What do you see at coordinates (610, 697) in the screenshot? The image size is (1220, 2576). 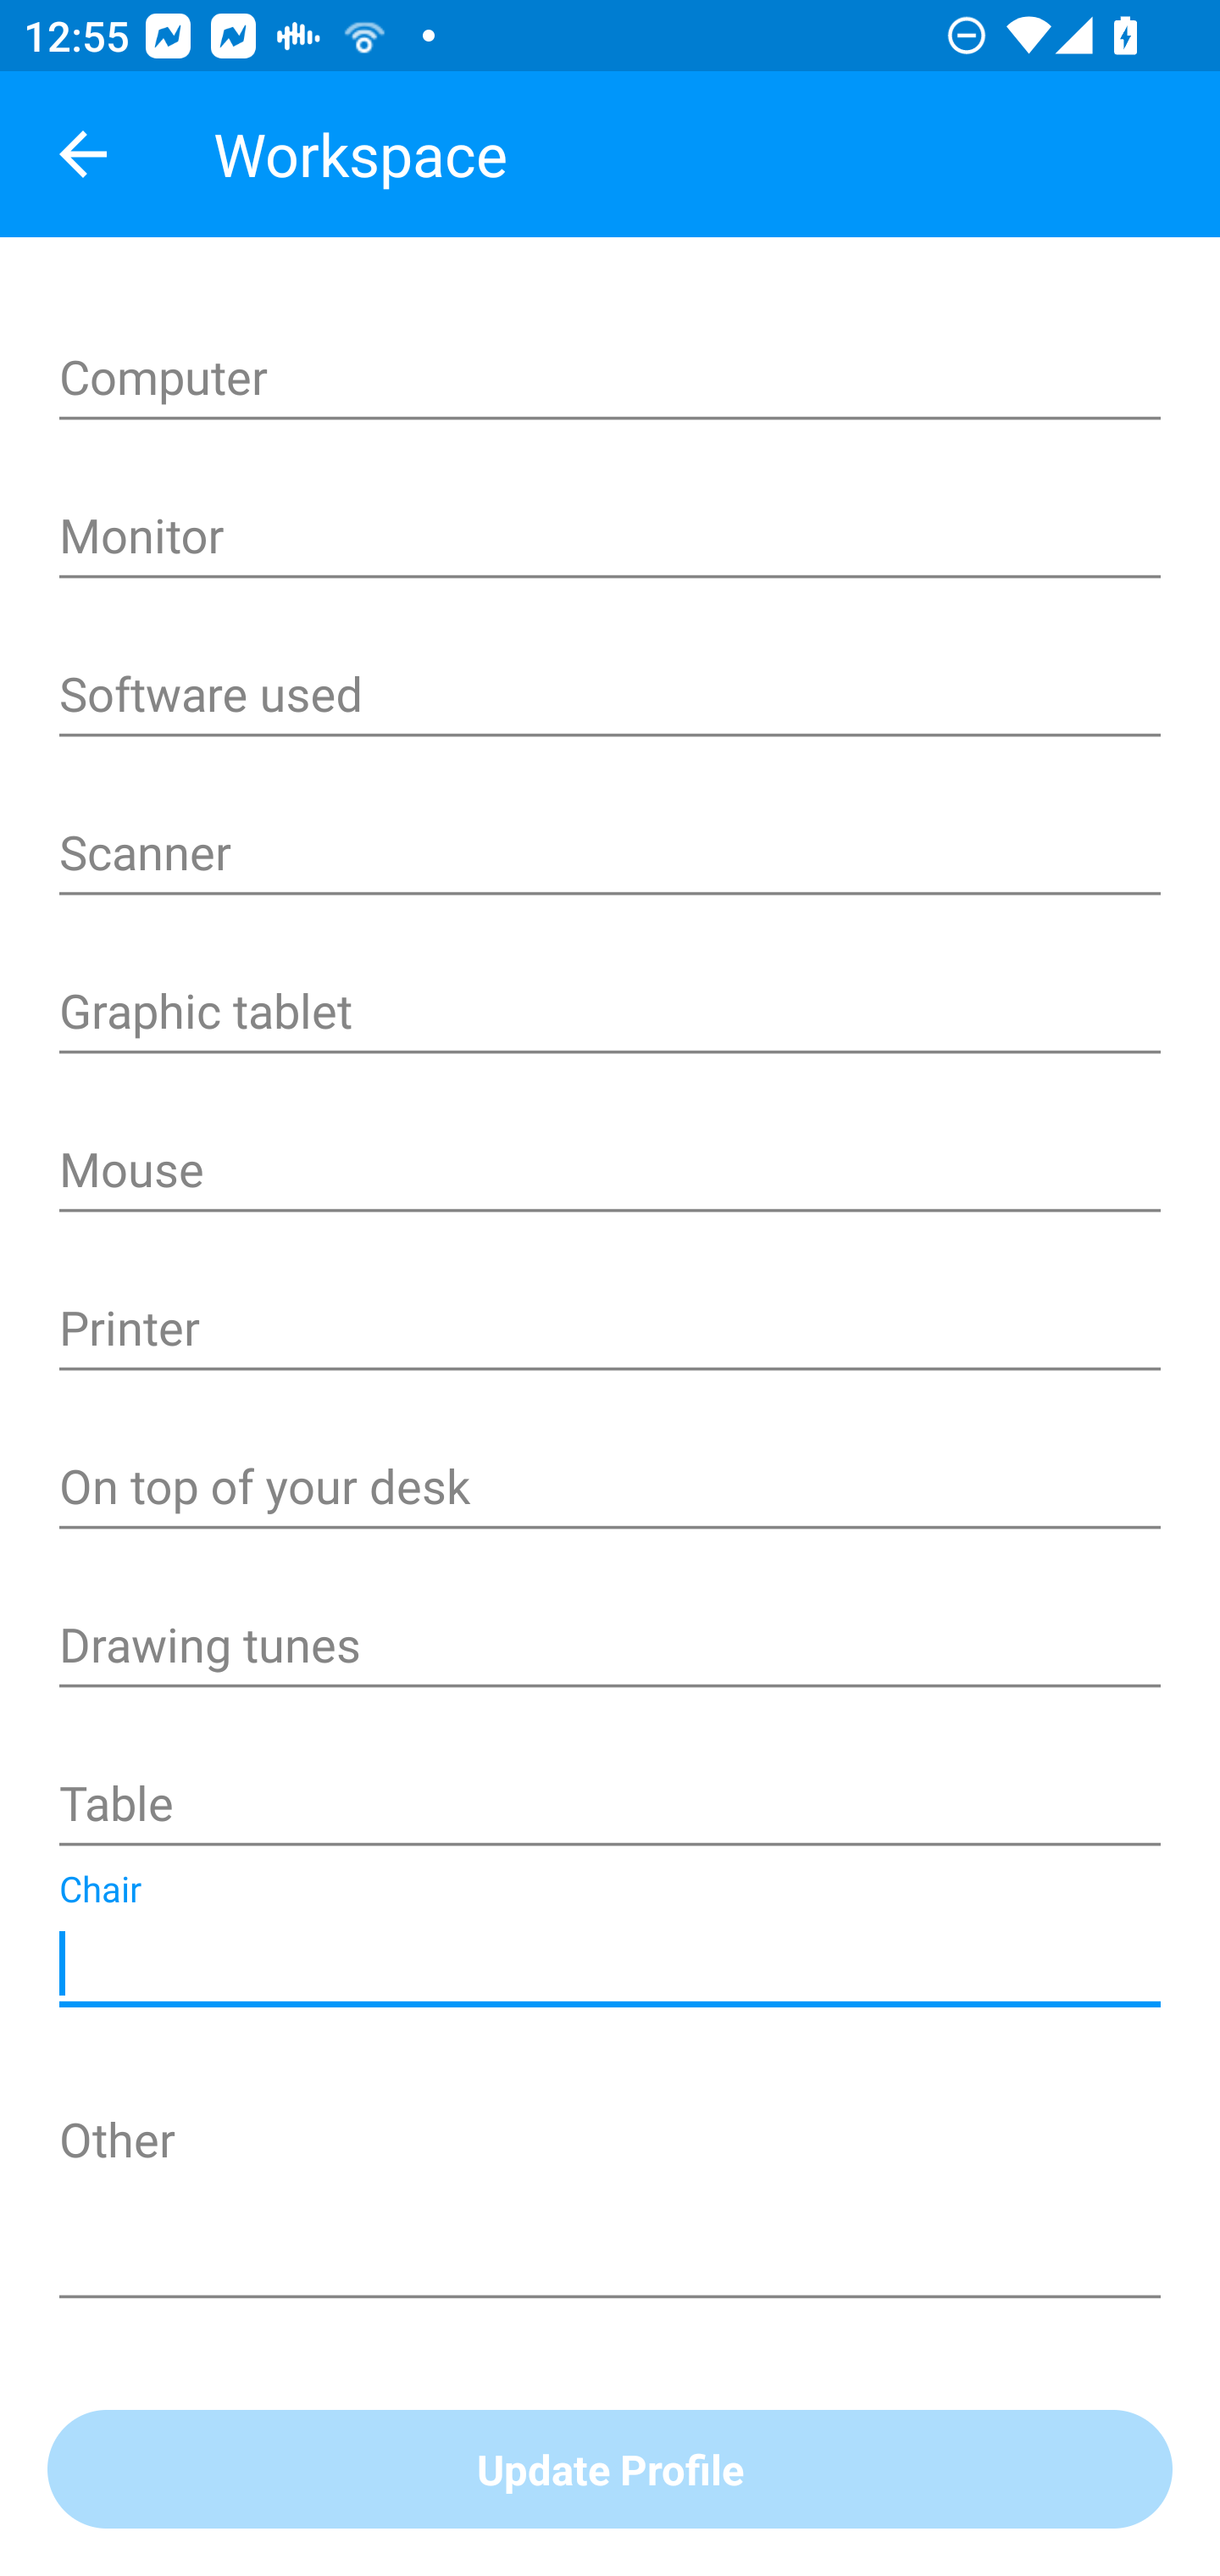 I see `Software used` at bounding box center [610, 697].